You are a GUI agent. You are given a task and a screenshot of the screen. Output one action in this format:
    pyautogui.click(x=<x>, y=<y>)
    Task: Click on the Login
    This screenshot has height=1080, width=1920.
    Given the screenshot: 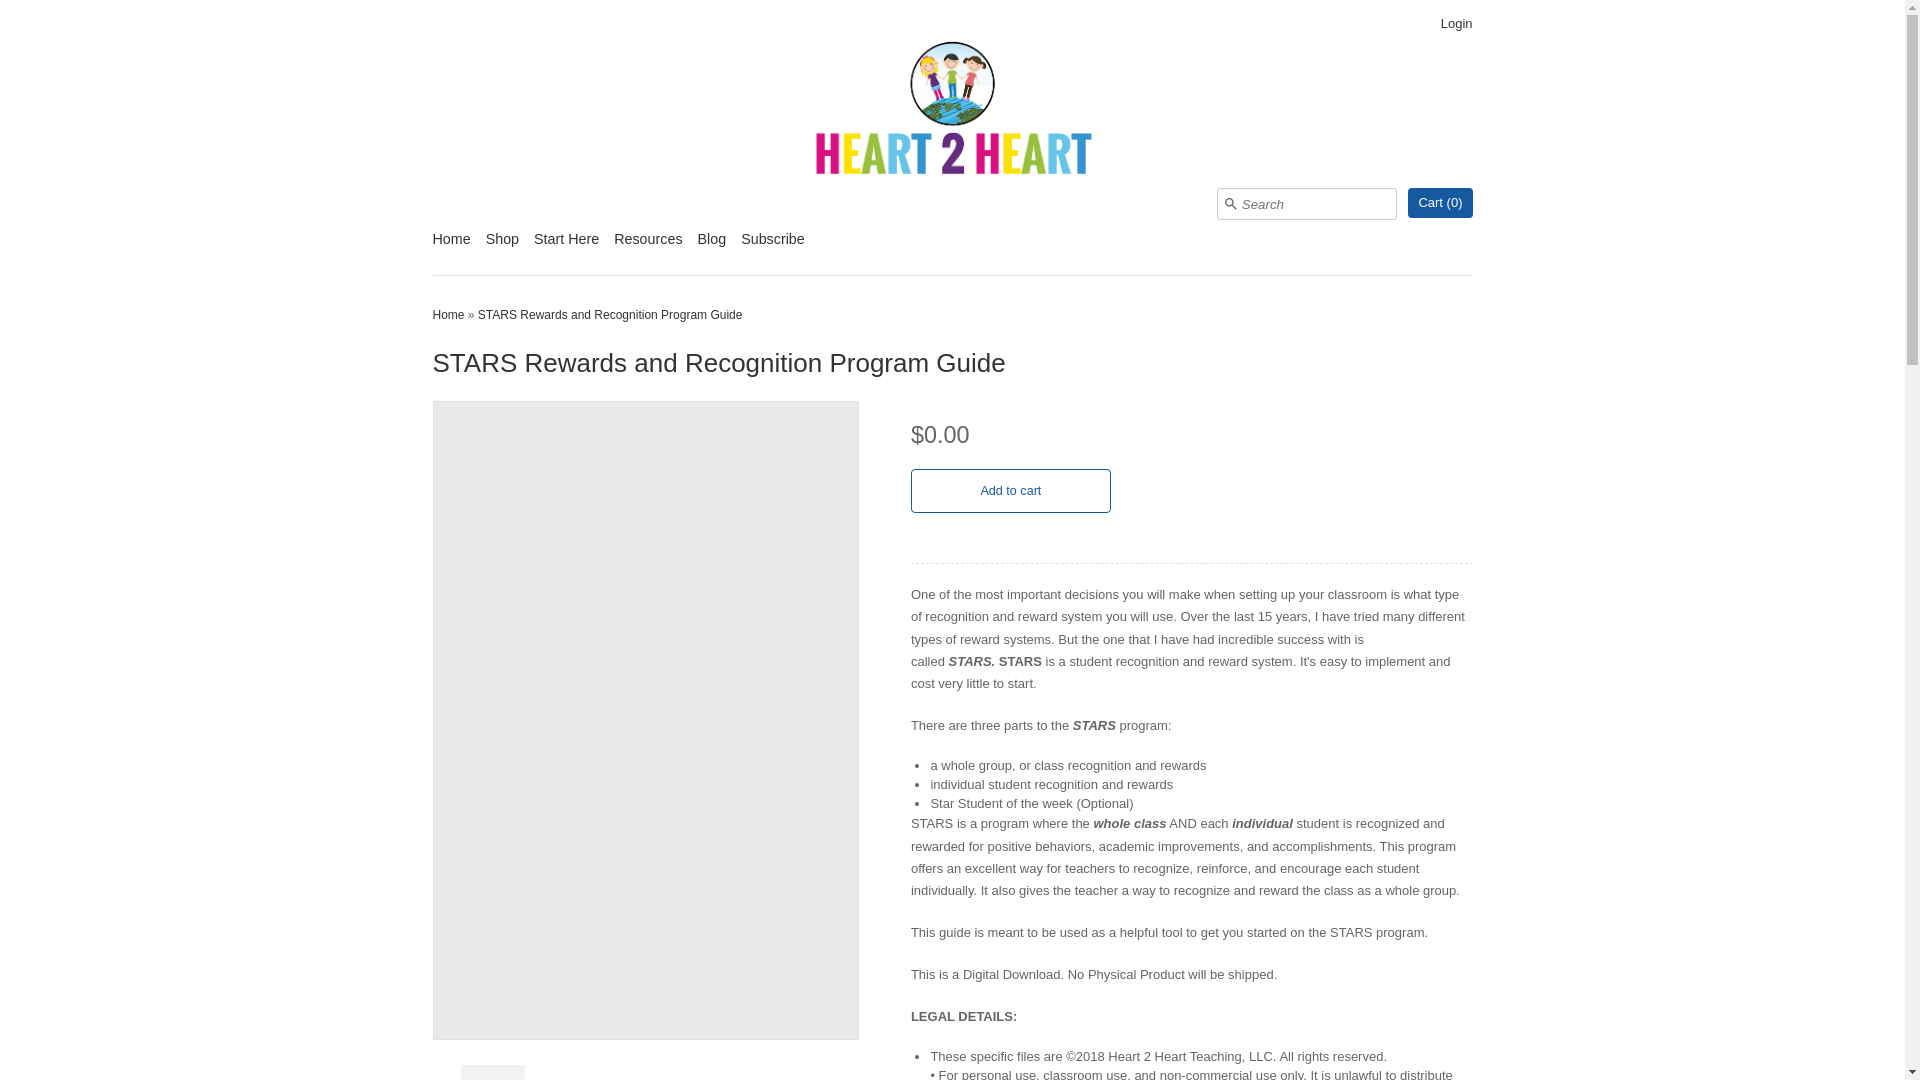 What is the action you would take?
    pyautogui.click(x=1456, y=24)
    